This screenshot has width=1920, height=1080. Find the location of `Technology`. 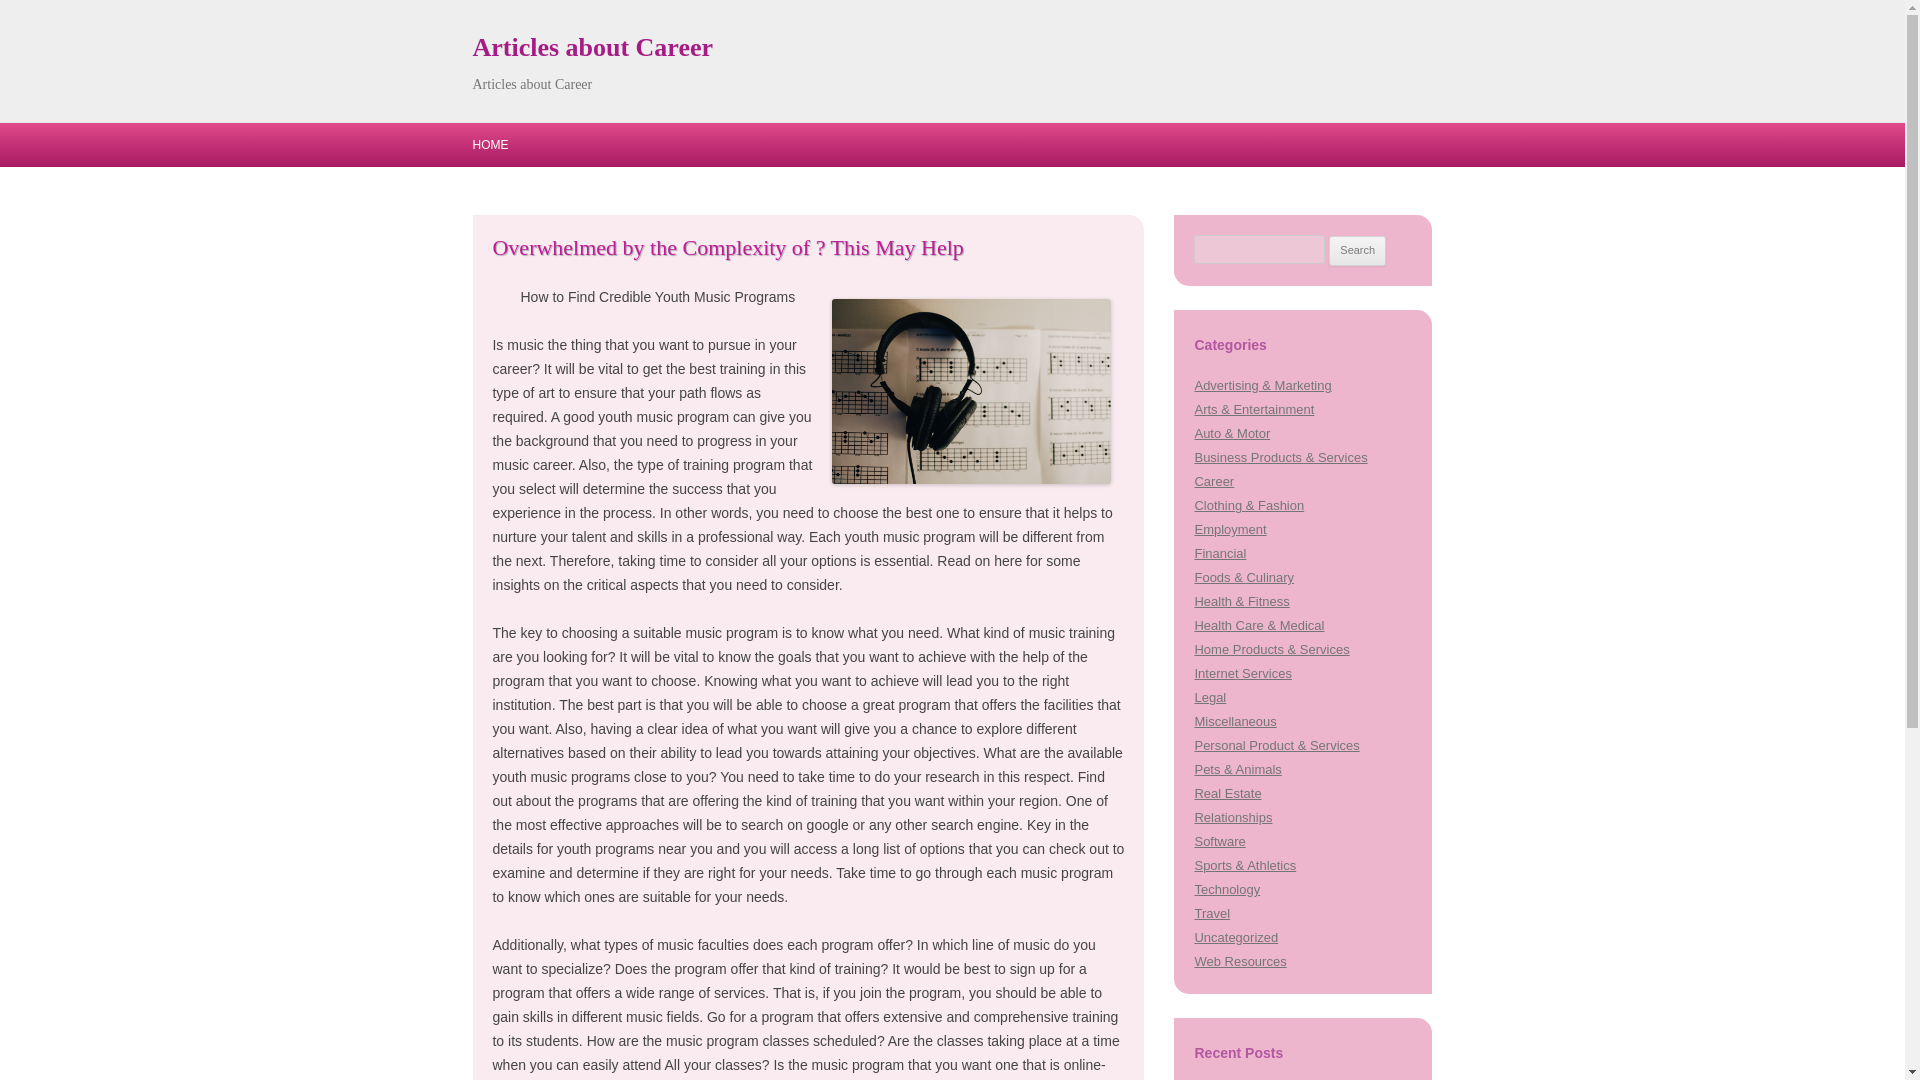

Technology is located at coordinates (1226, 890).